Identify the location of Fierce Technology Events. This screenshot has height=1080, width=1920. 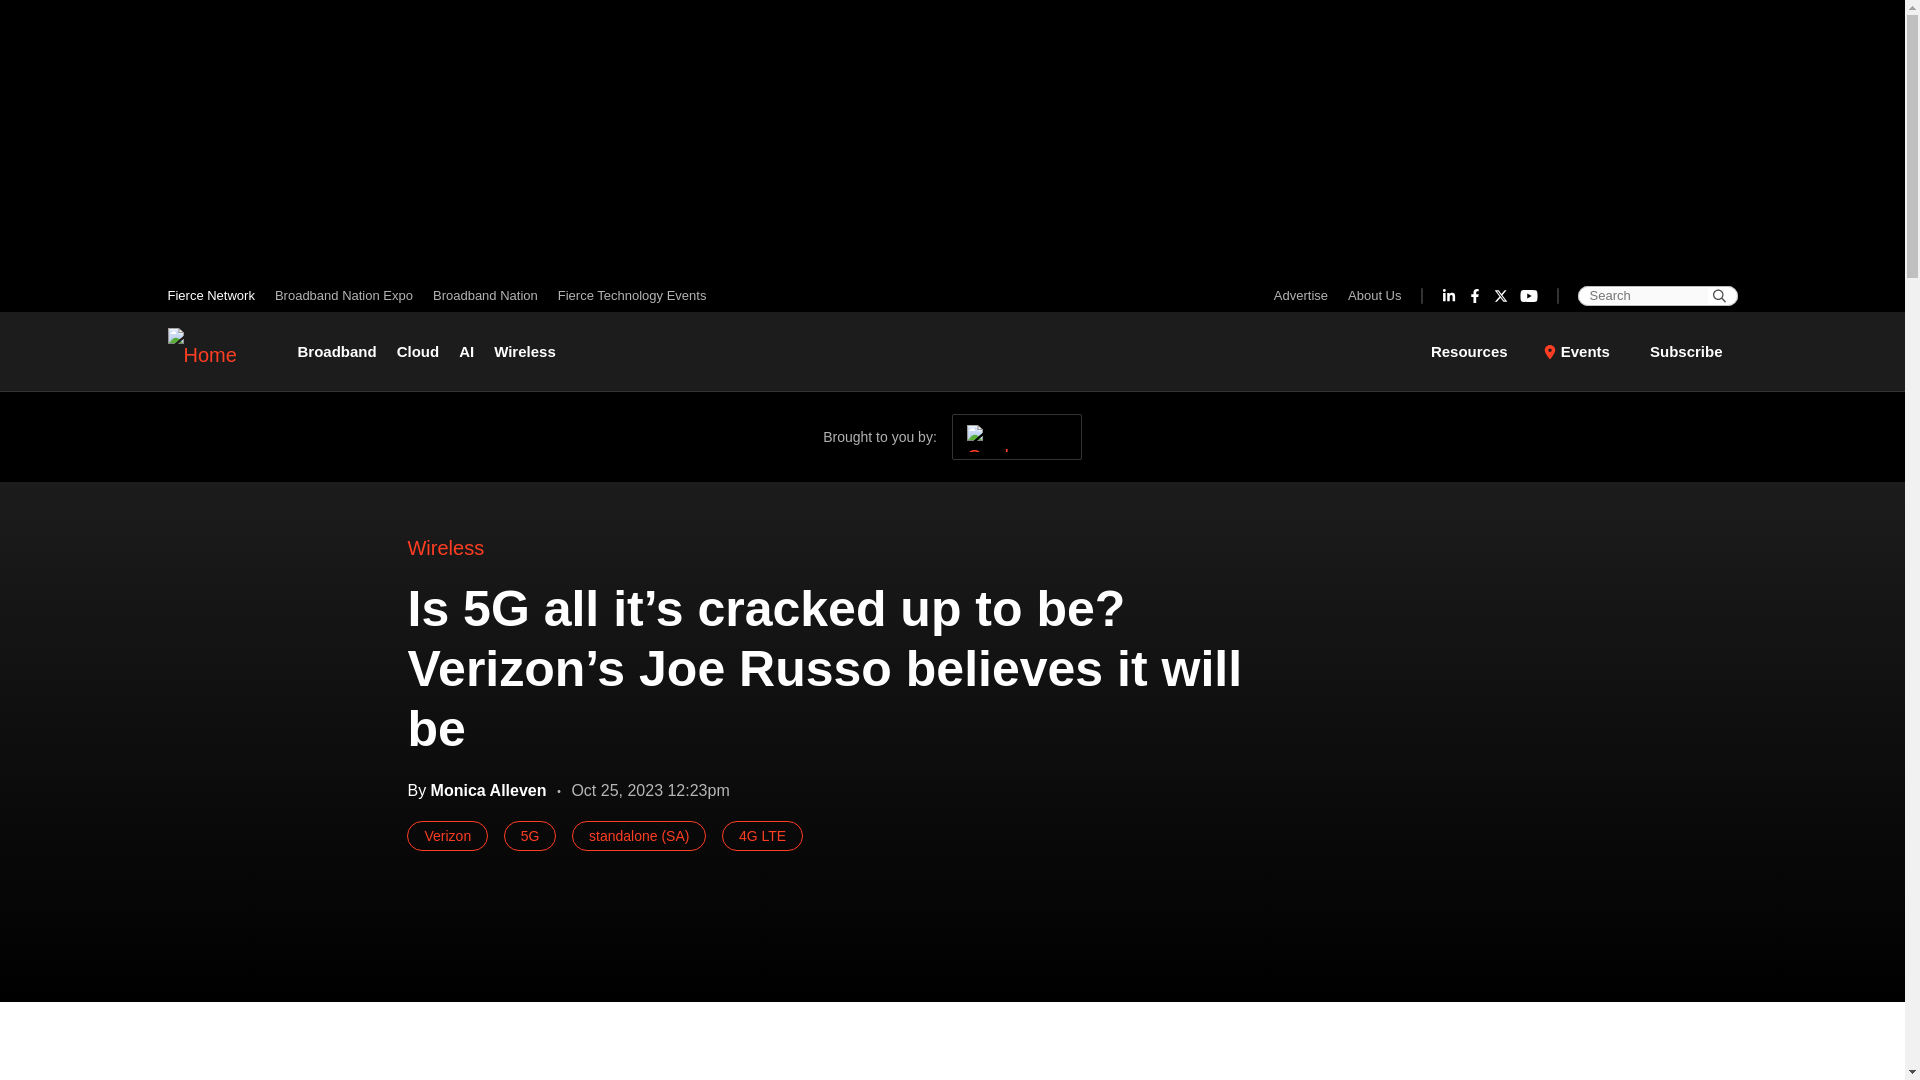
(626, 295).